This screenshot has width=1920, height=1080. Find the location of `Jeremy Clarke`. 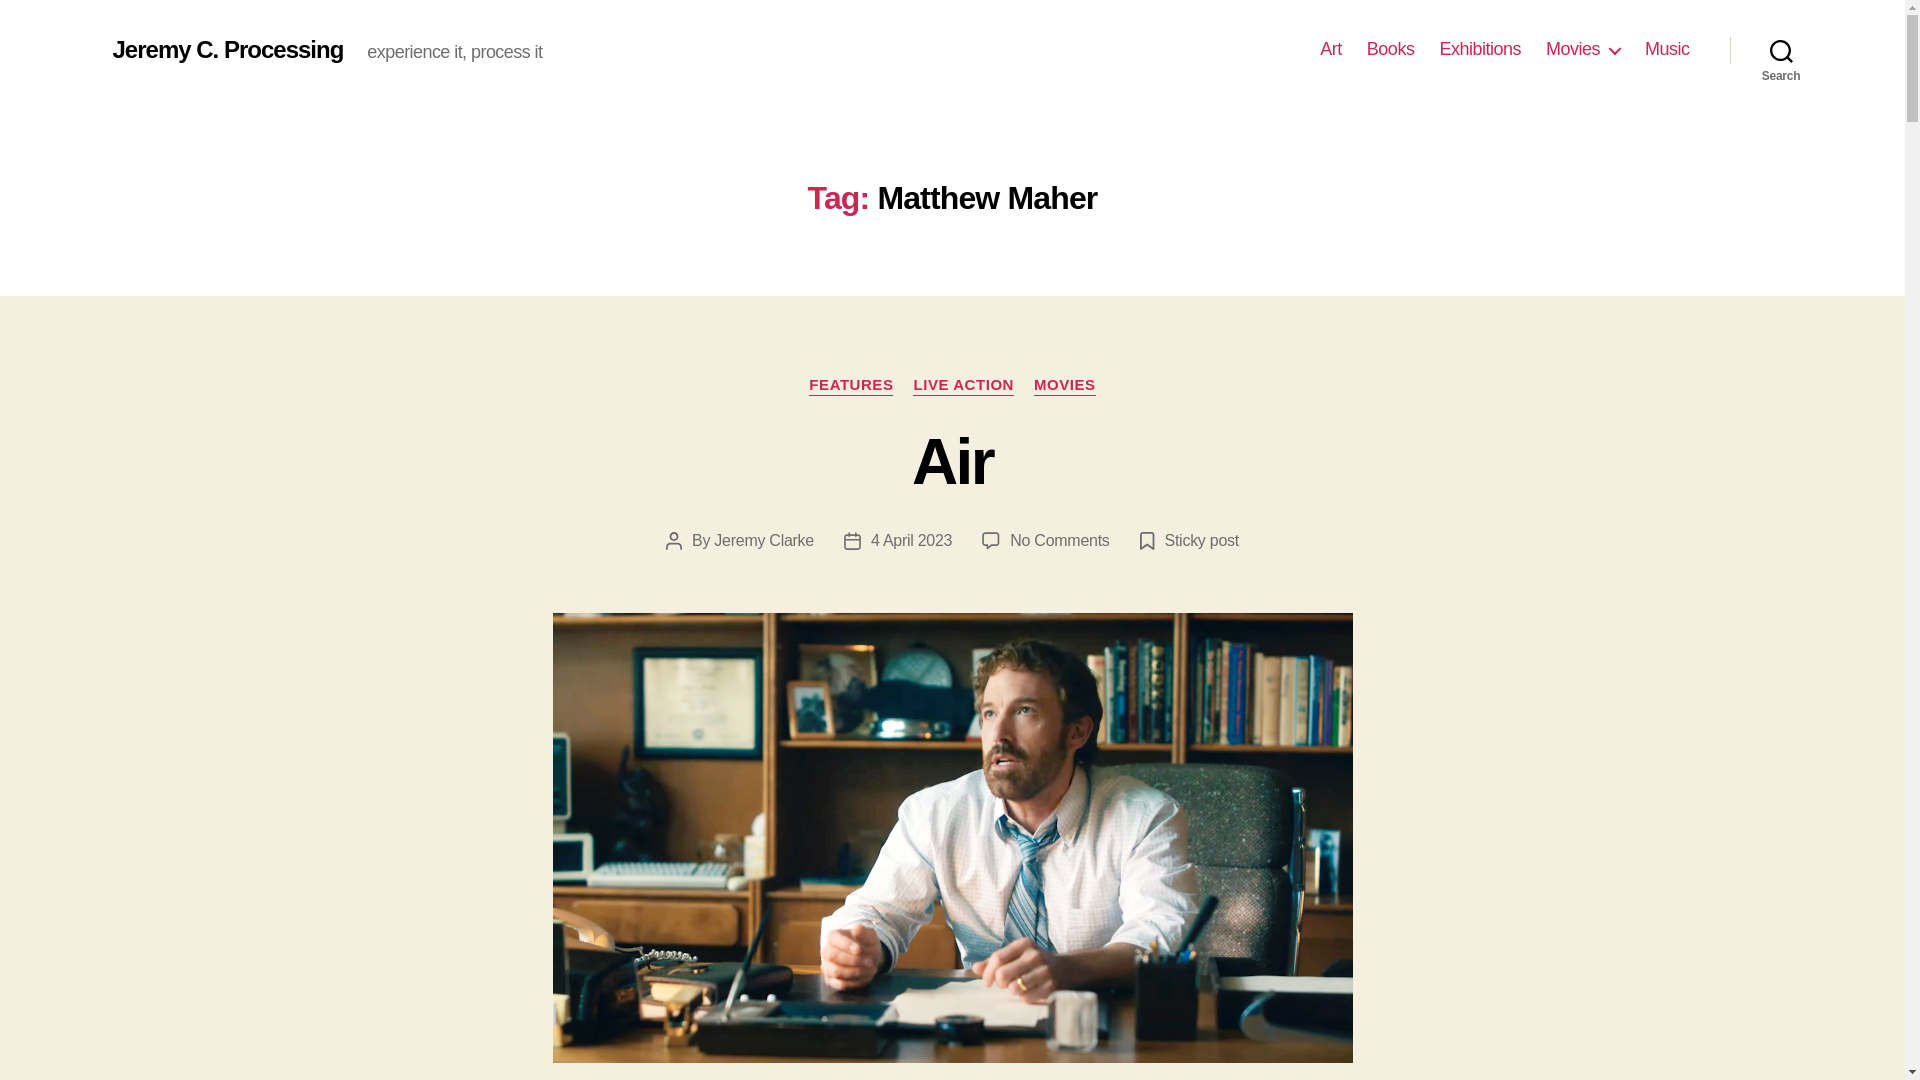

Jeremy Clarke is located at coordinates (1582, 49).